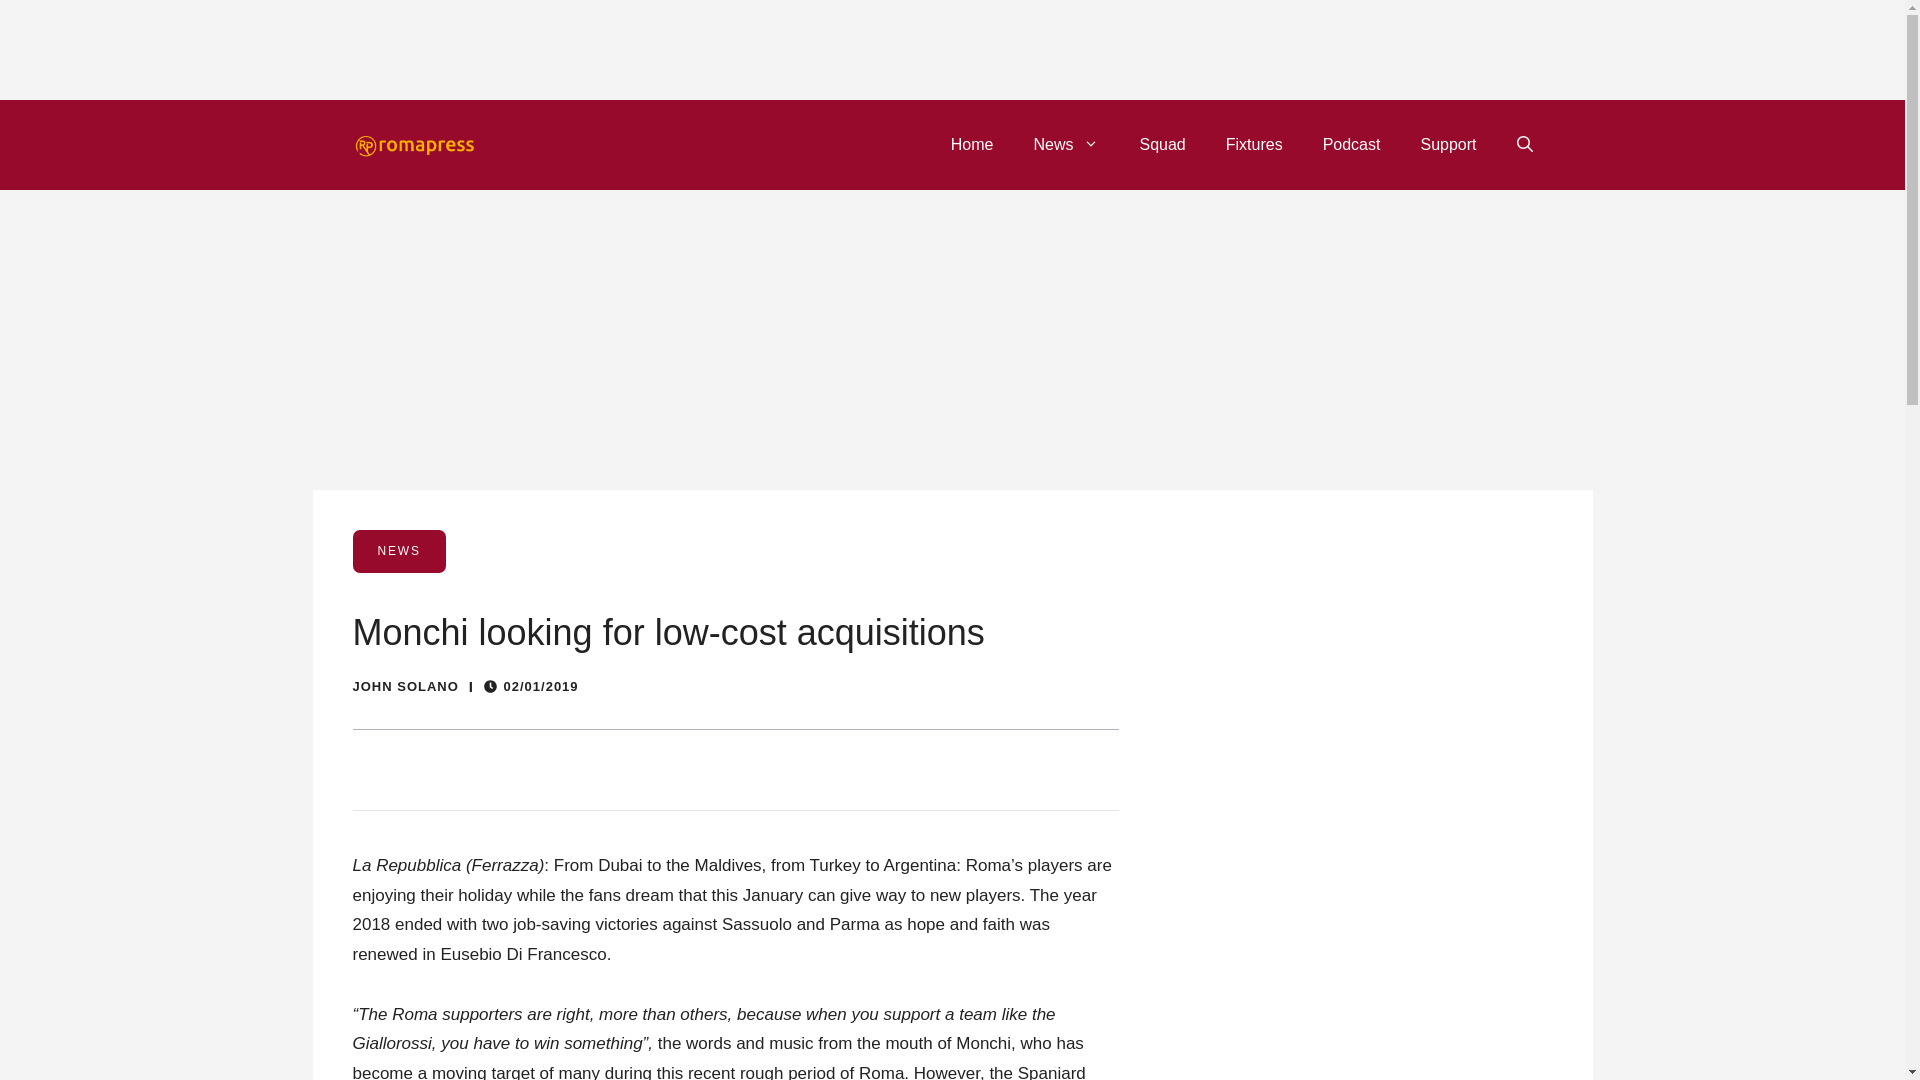  Describe the element at coordinates (1162, 144) in the screenshot. I see `Squad` at that location.